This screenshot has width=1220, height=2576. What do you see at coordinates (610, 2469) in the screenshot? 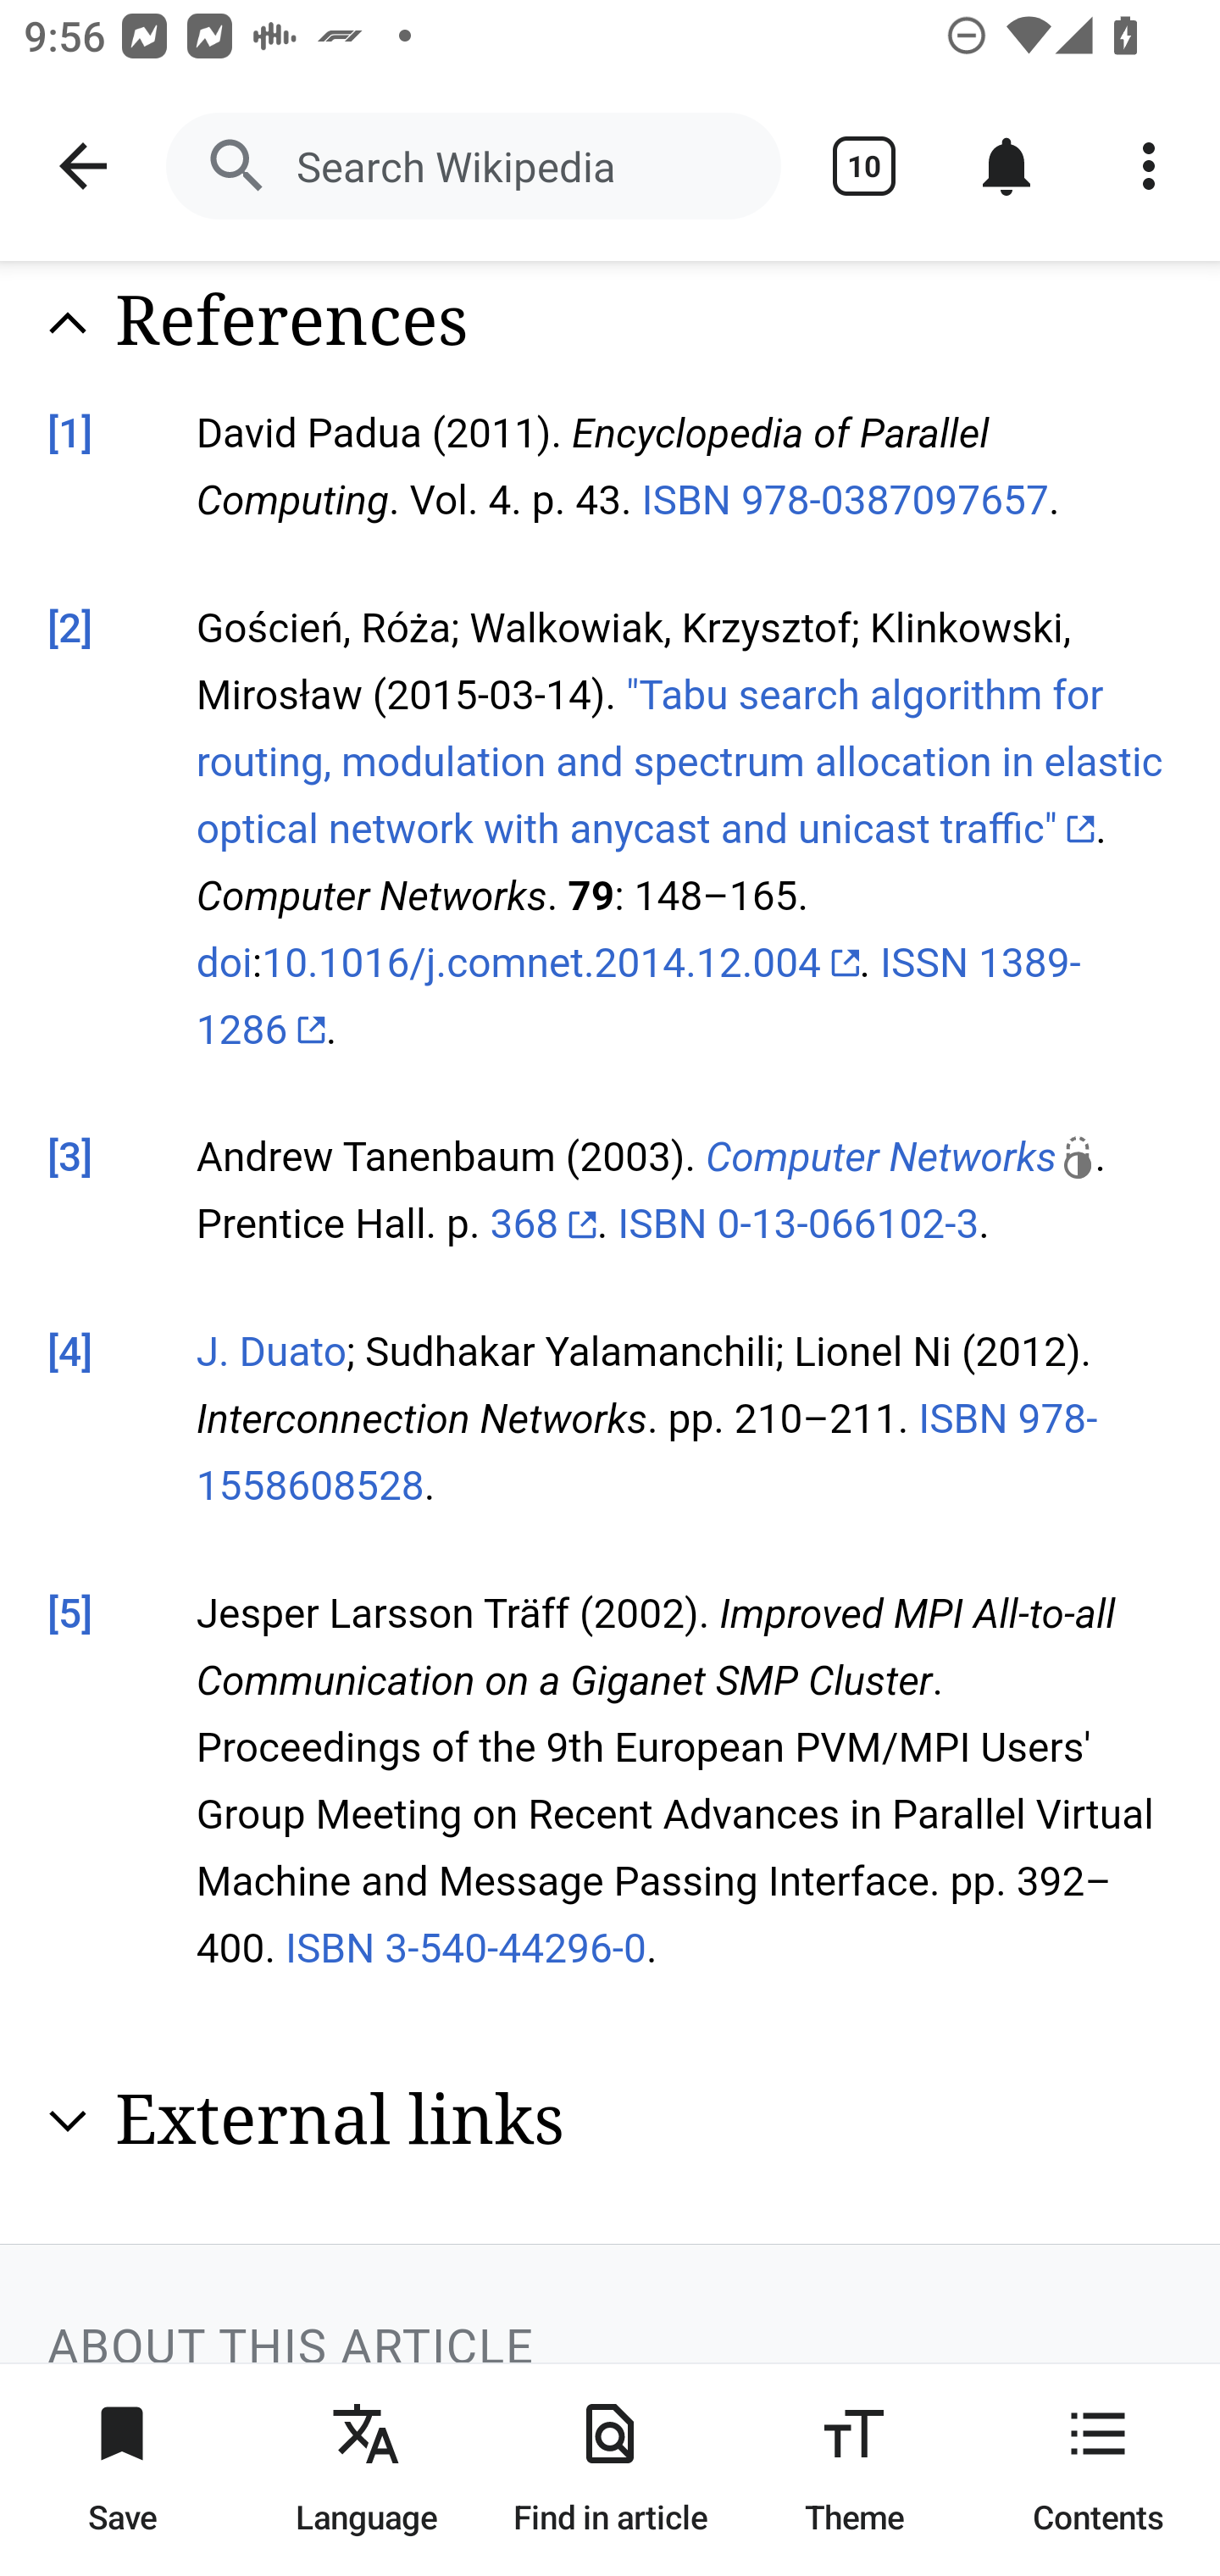
I see `Find in article` at bounding box center [610, 2469].